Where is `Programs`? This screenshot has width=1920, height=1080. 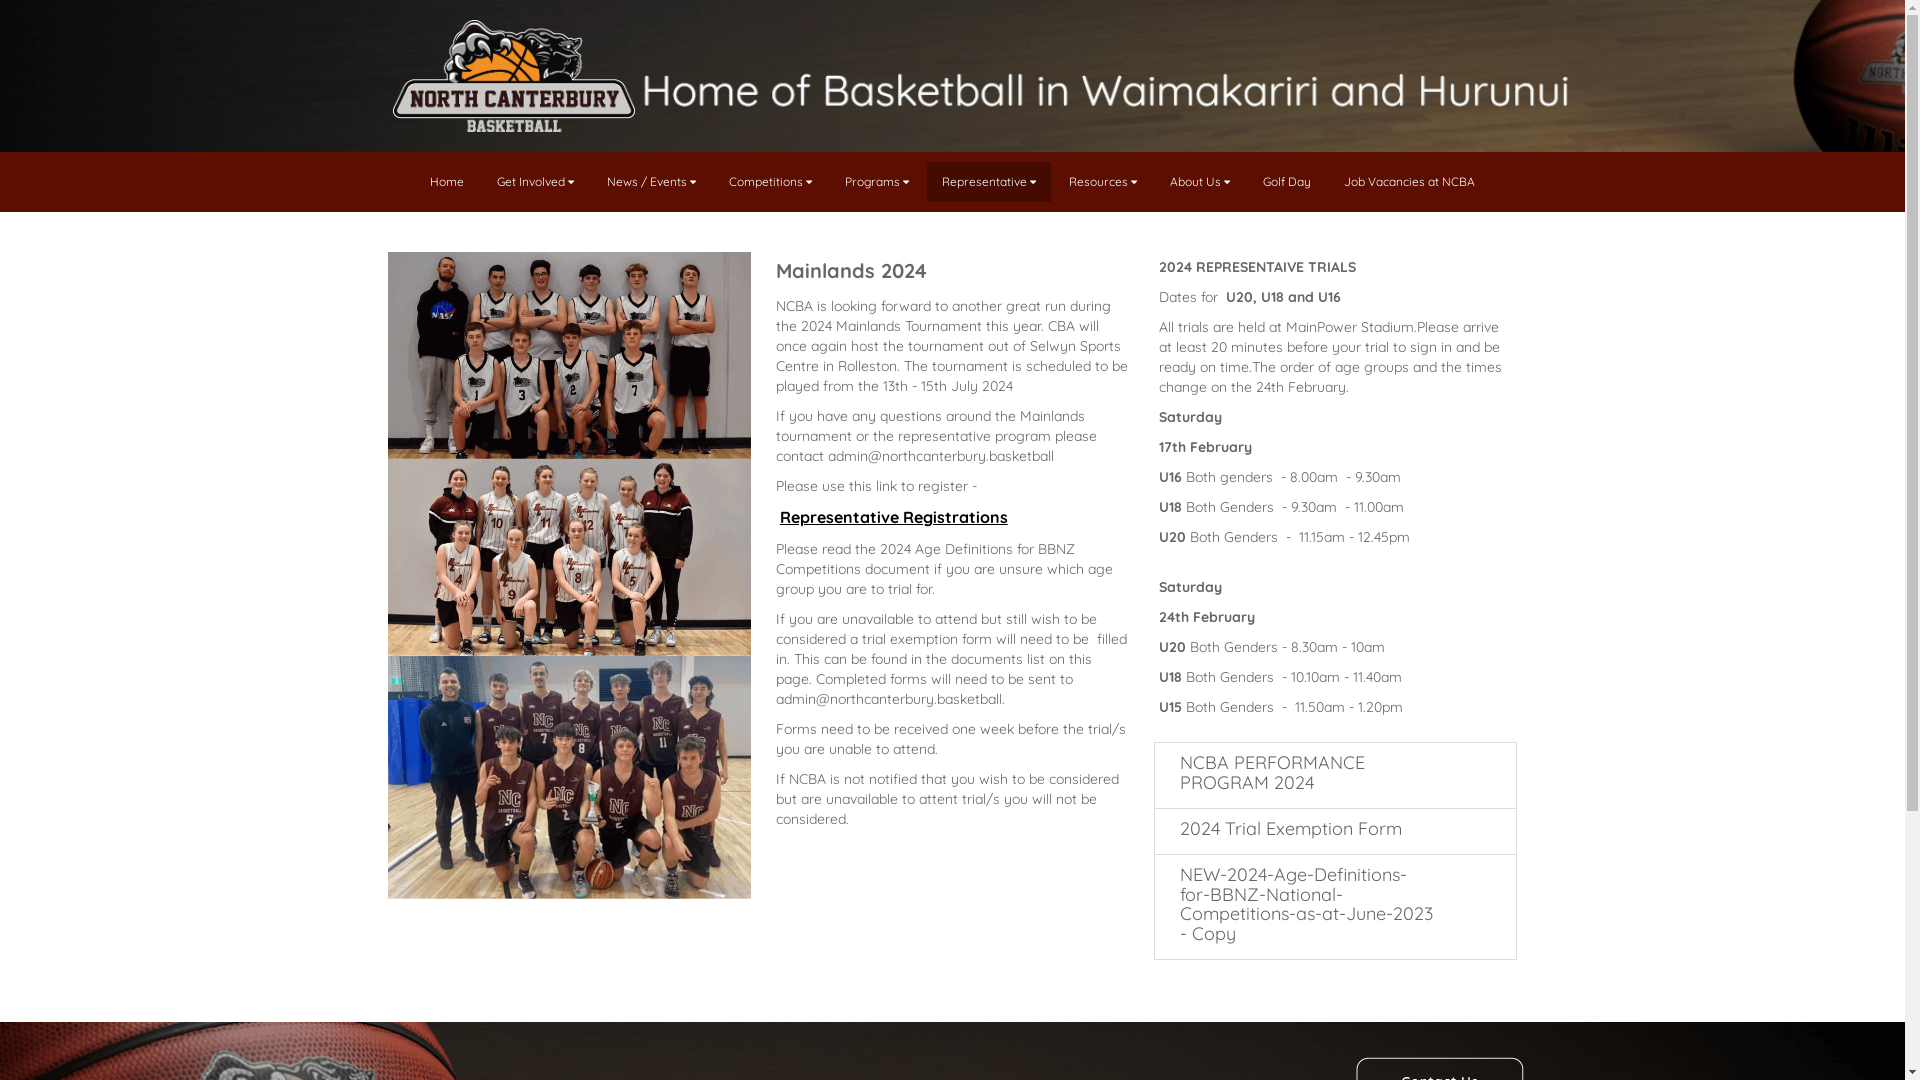
Programs is located at coordinates (877, 182).